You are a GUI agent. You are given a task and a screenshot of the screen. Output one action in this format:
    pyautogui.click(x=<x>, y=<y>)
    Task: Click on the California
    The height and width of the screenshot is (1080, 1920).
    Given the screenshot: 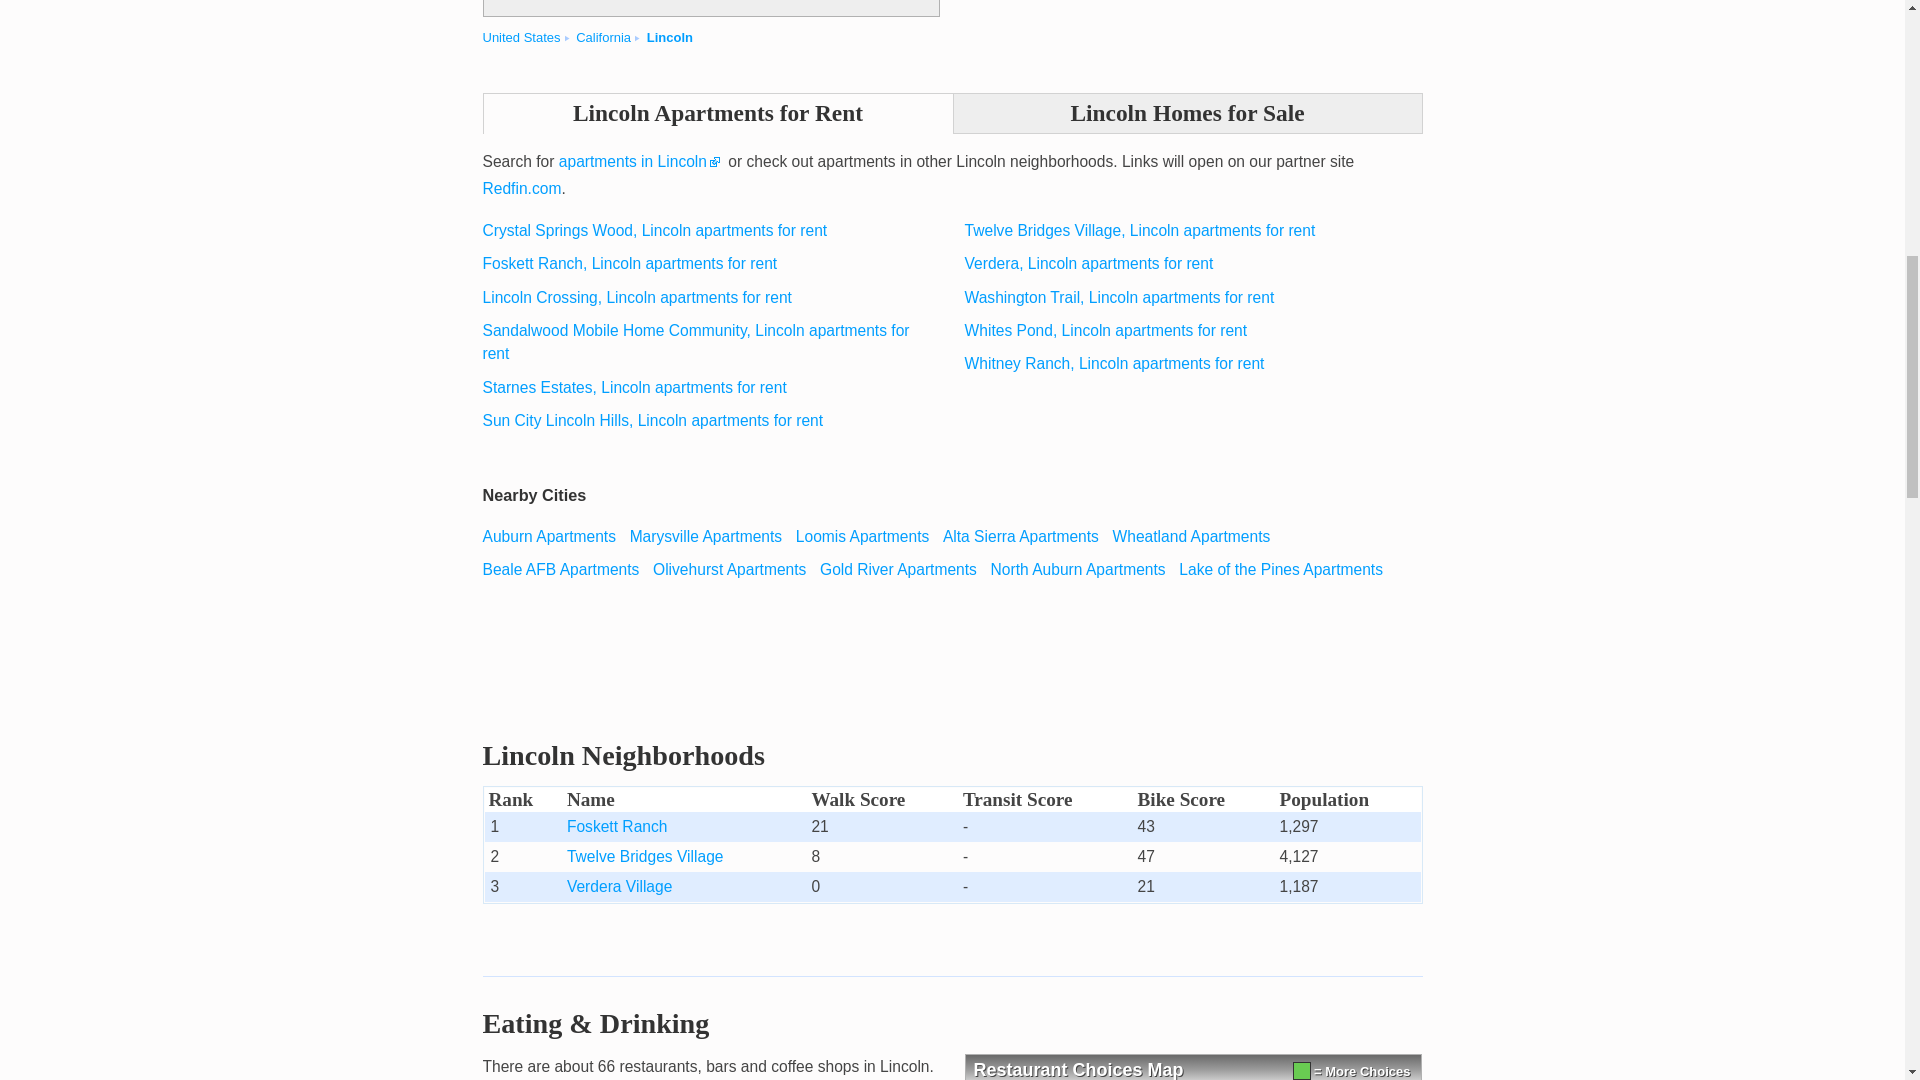 What is the action you would take?
    pyautogui.click(x=604, y=38)
    